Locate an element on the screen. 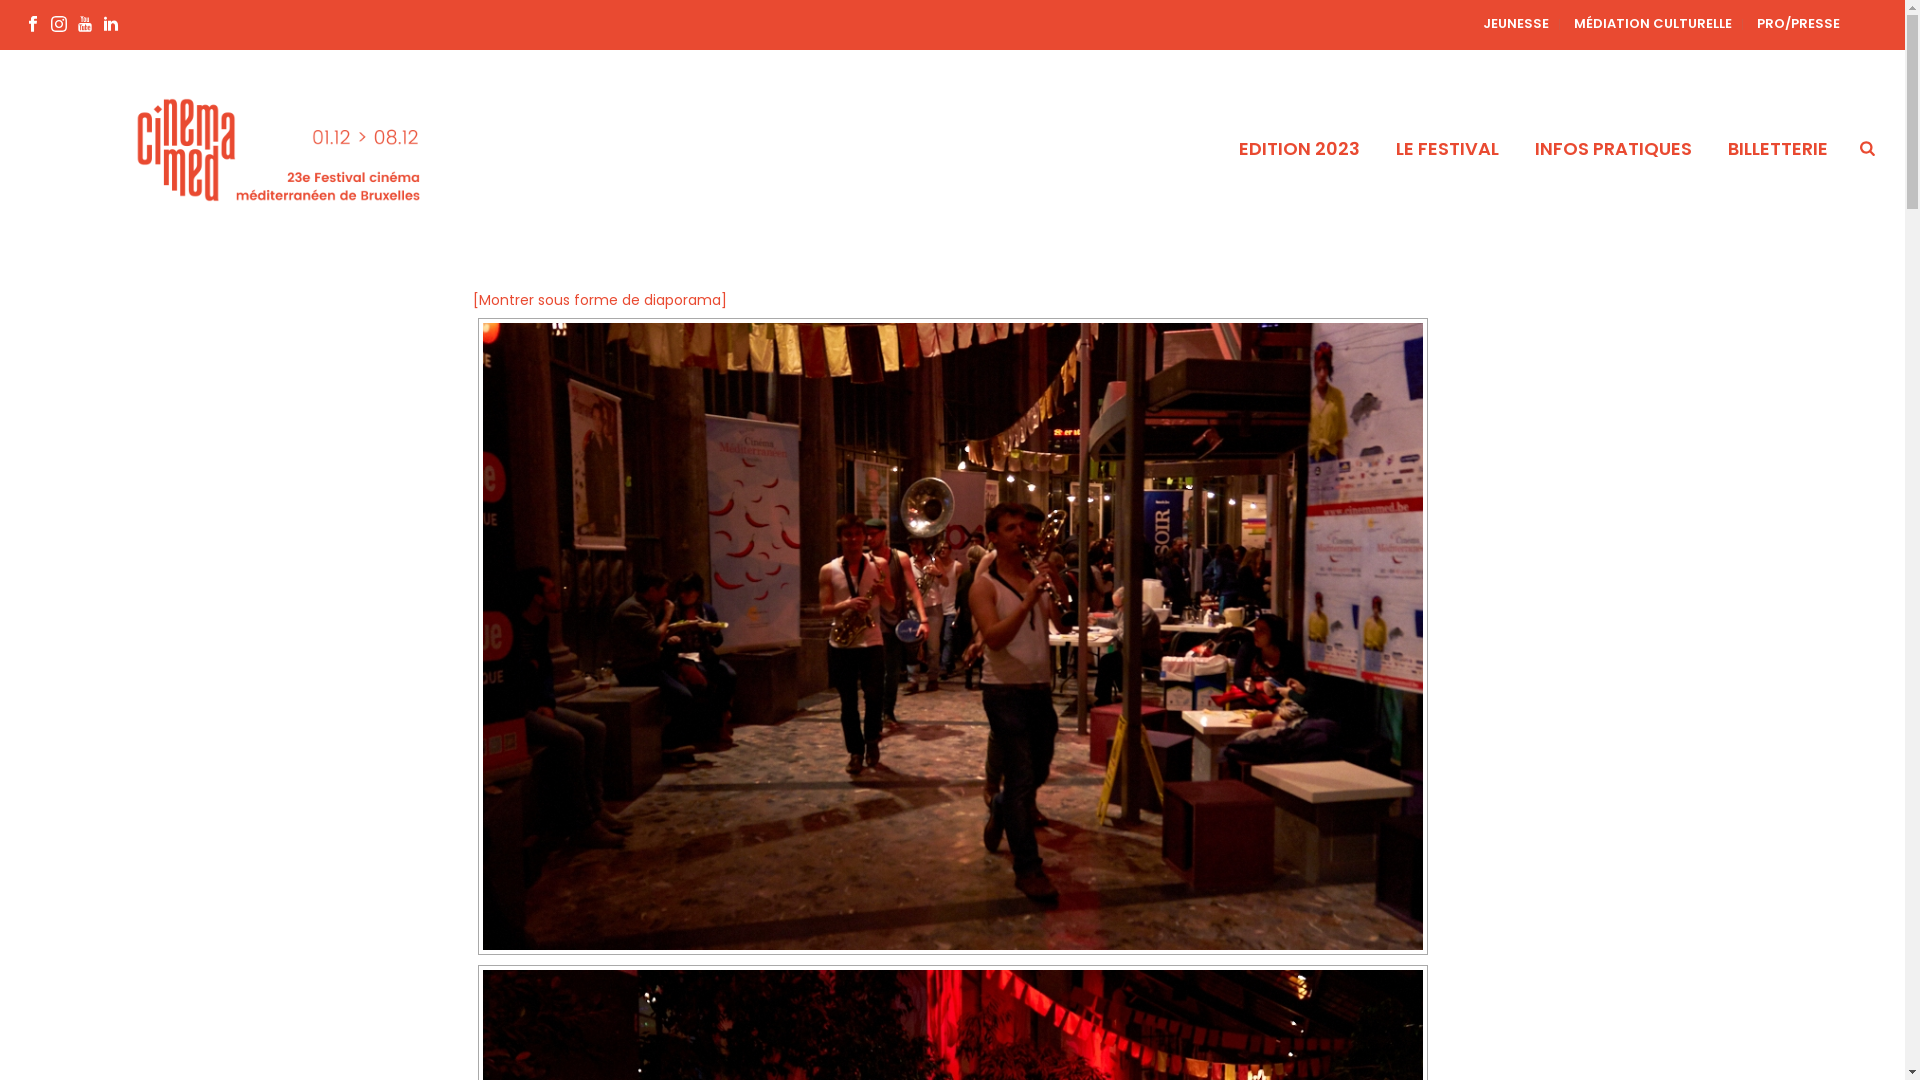 The width and height of the screenshot is (1920, 1080). JEUNESSE is located at coordinates (1516, 24).